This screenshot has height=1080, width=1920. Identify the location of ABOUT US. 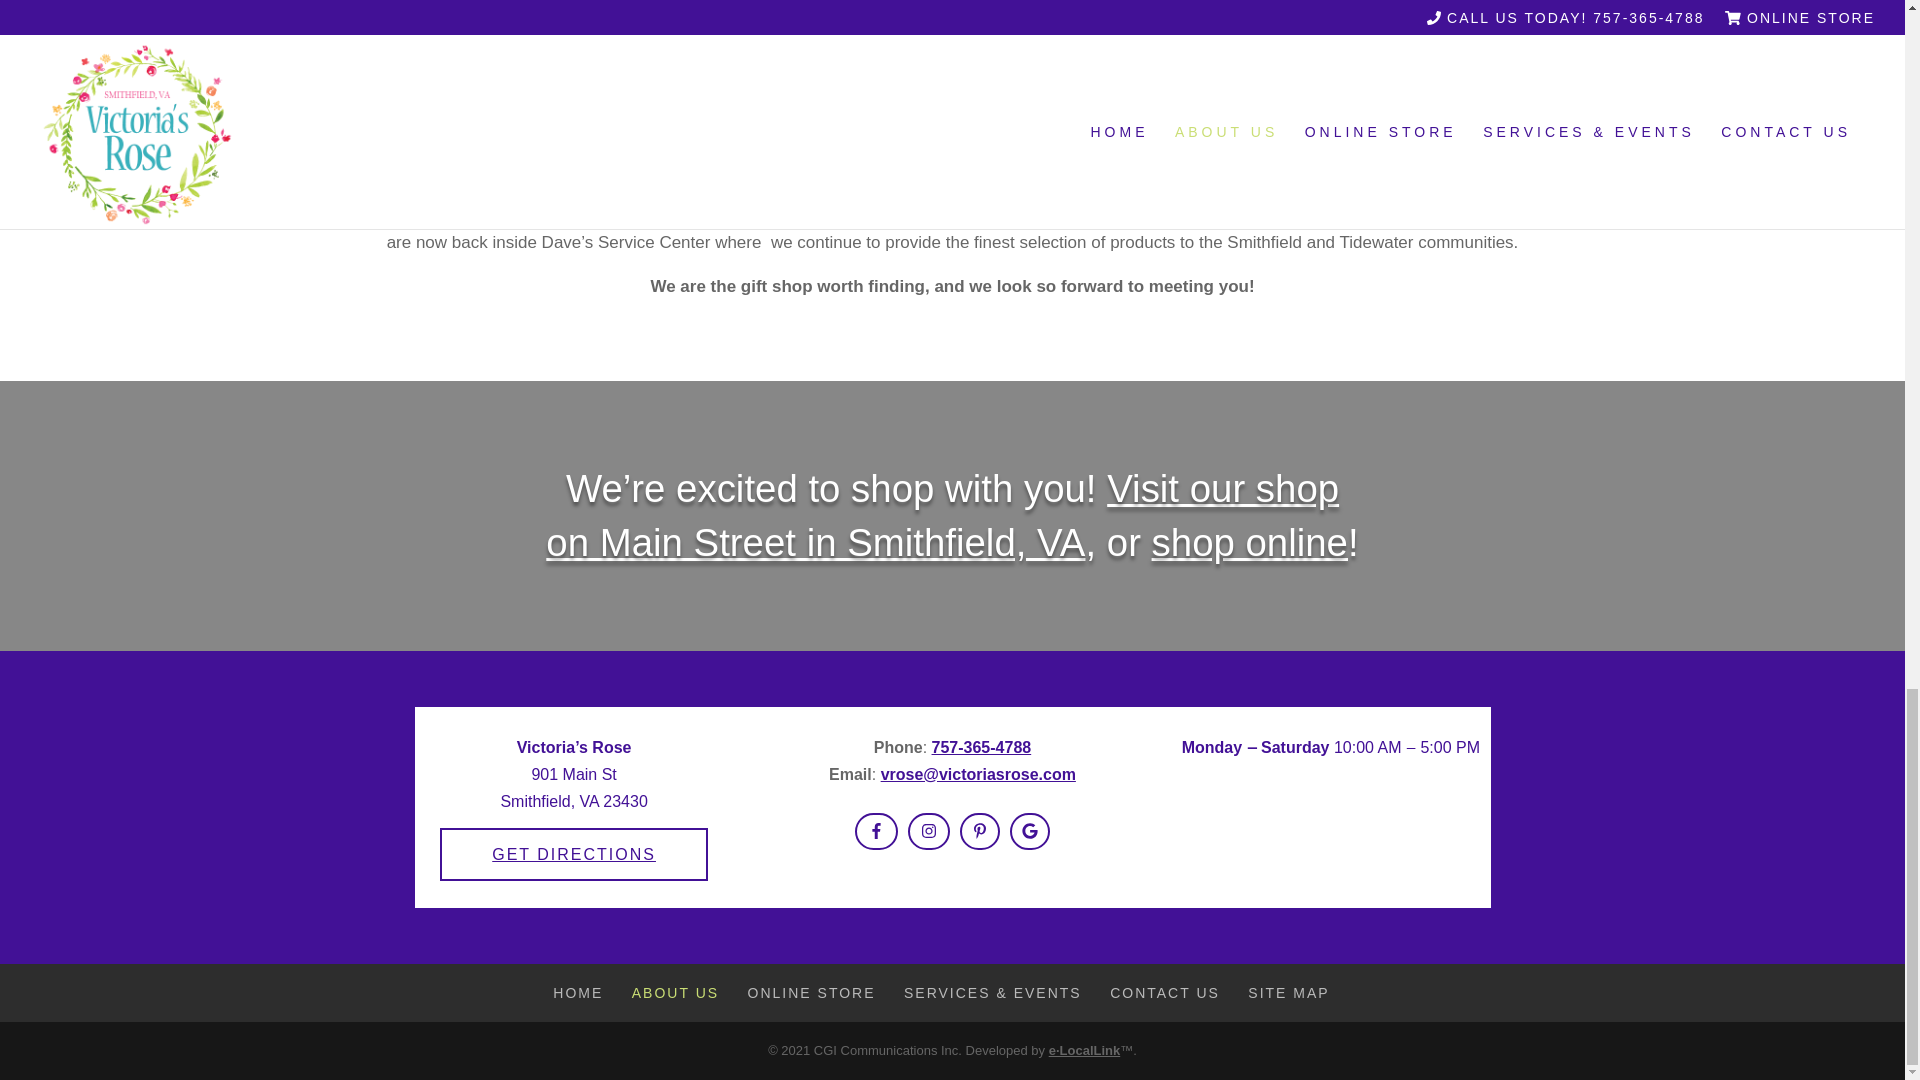
(674, 992).